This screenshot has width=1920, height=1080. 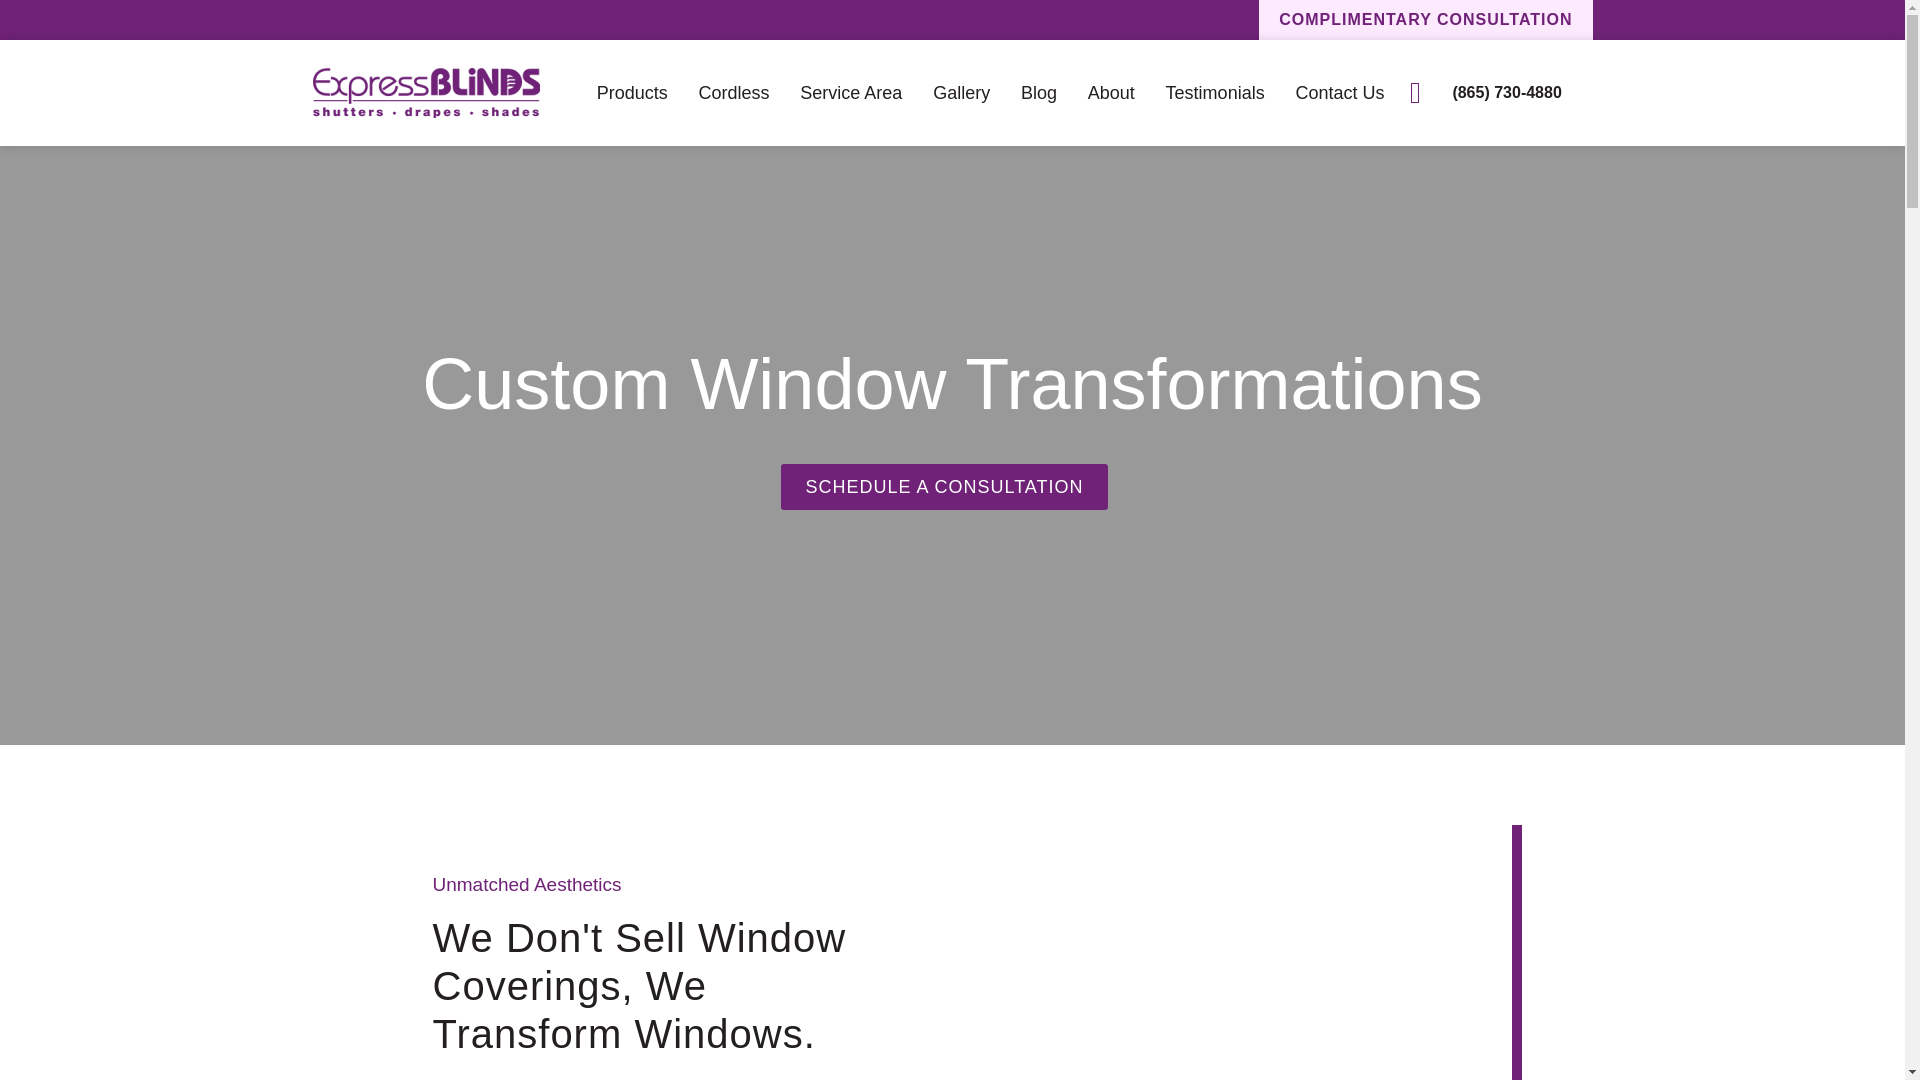 I want to click on Testimonials, so click(x=1214, y=92).